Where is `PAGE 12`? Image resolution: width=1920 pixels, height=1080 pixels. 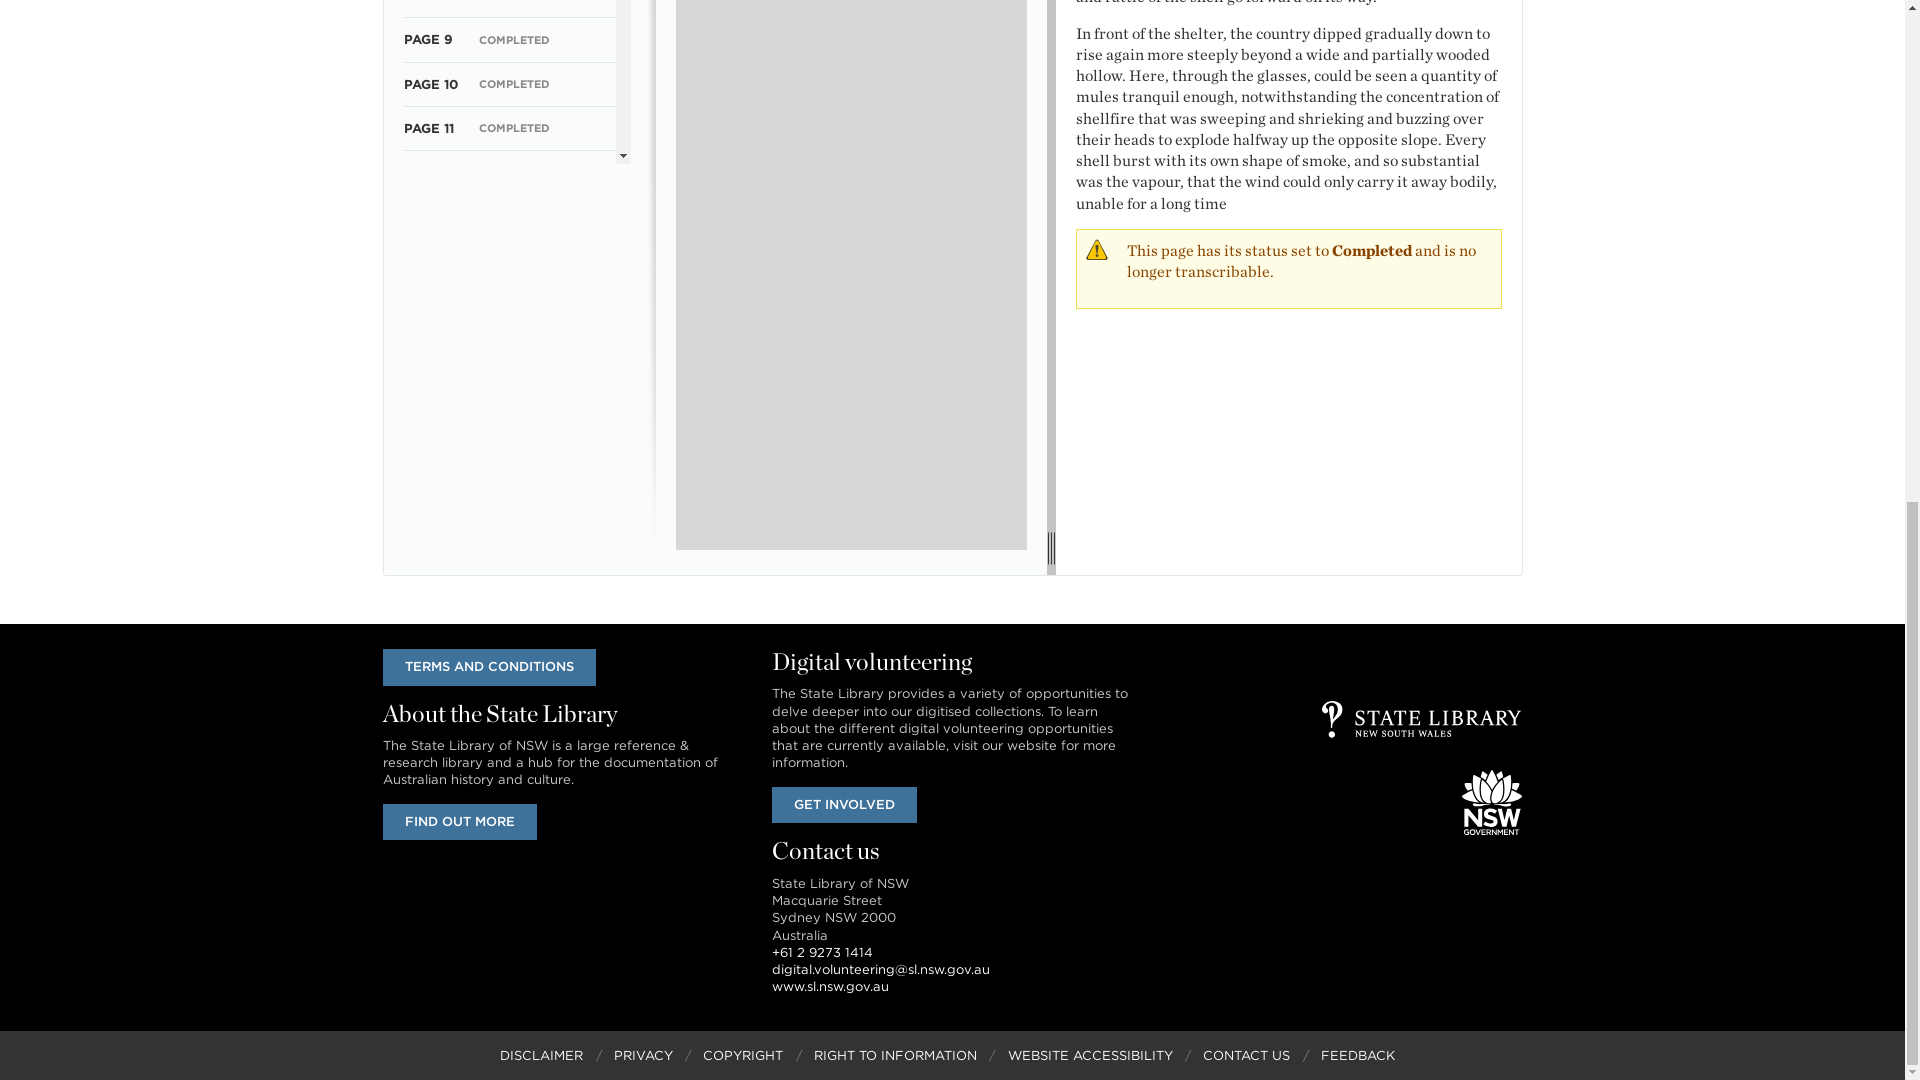 PAGE 12 is located at coordinates (430, 172).